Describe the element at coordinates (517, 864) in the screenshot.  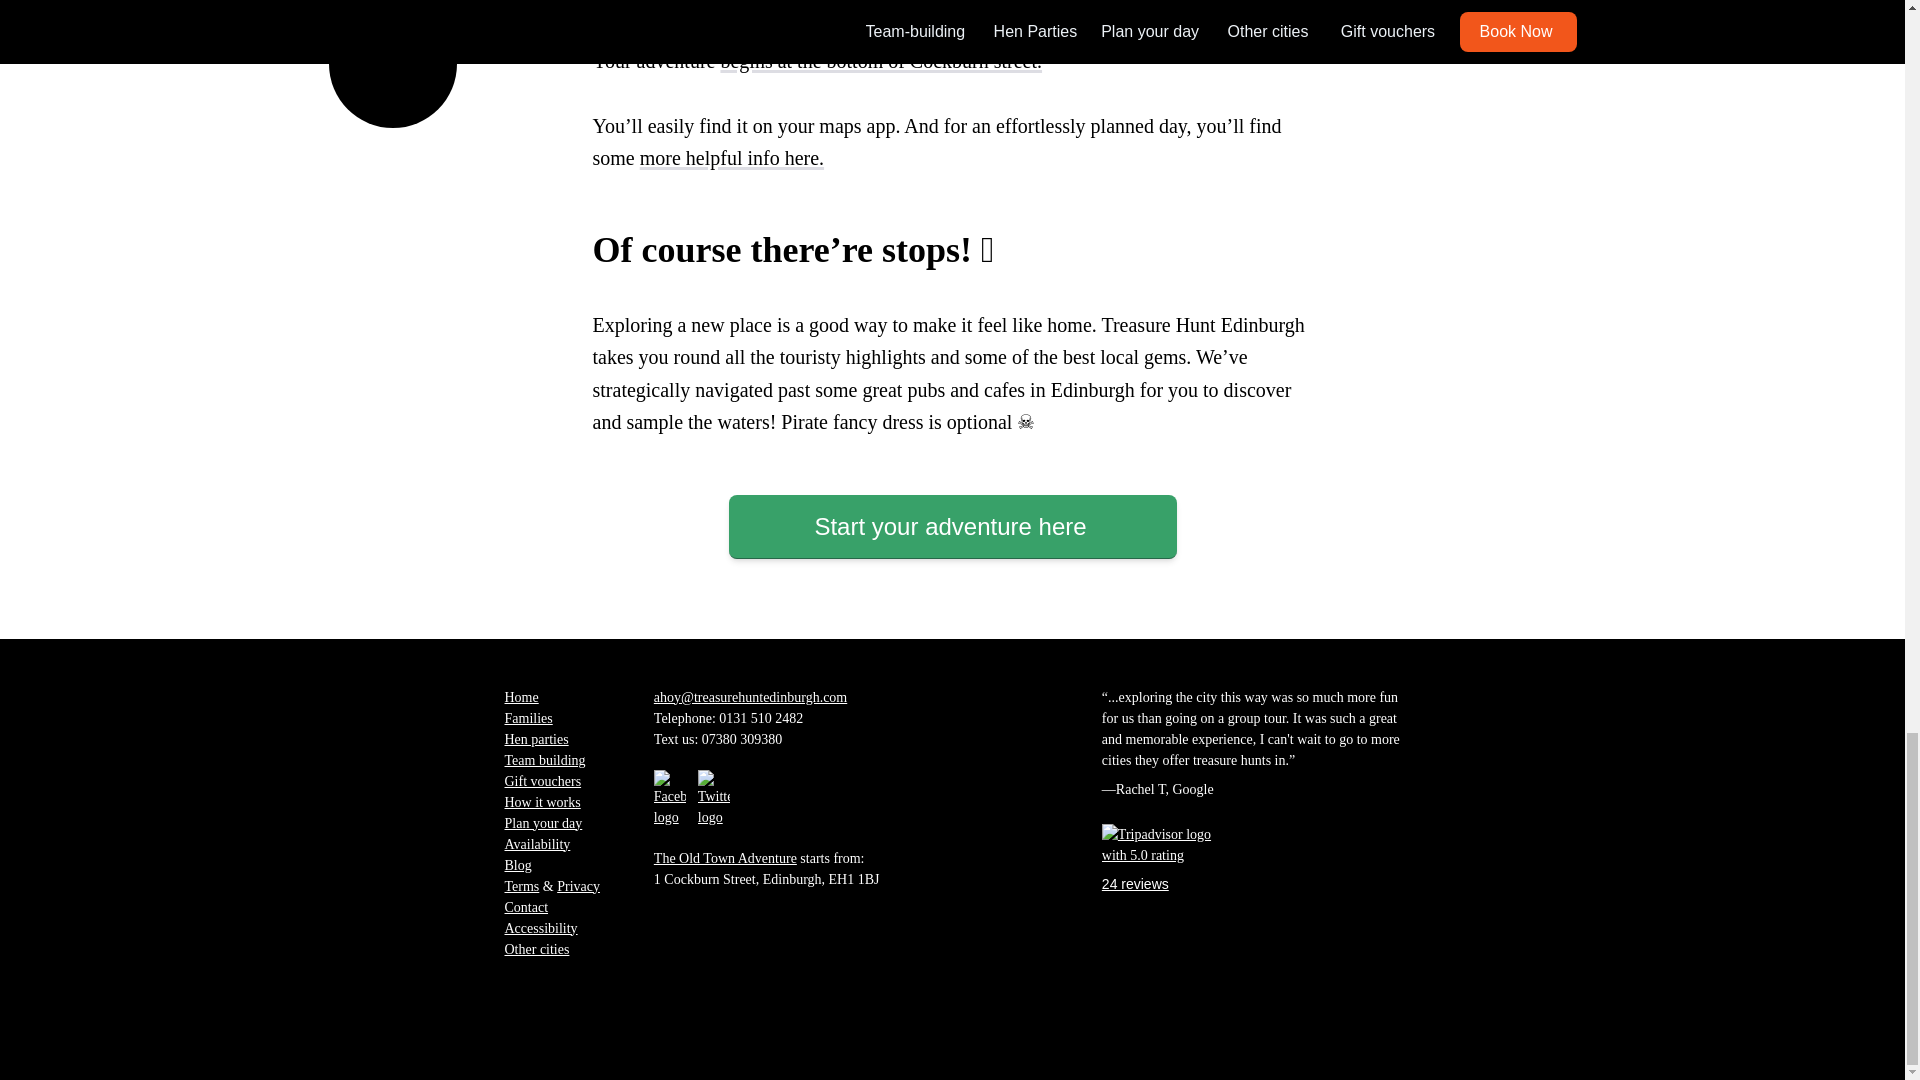
I see `Blog` at that location.